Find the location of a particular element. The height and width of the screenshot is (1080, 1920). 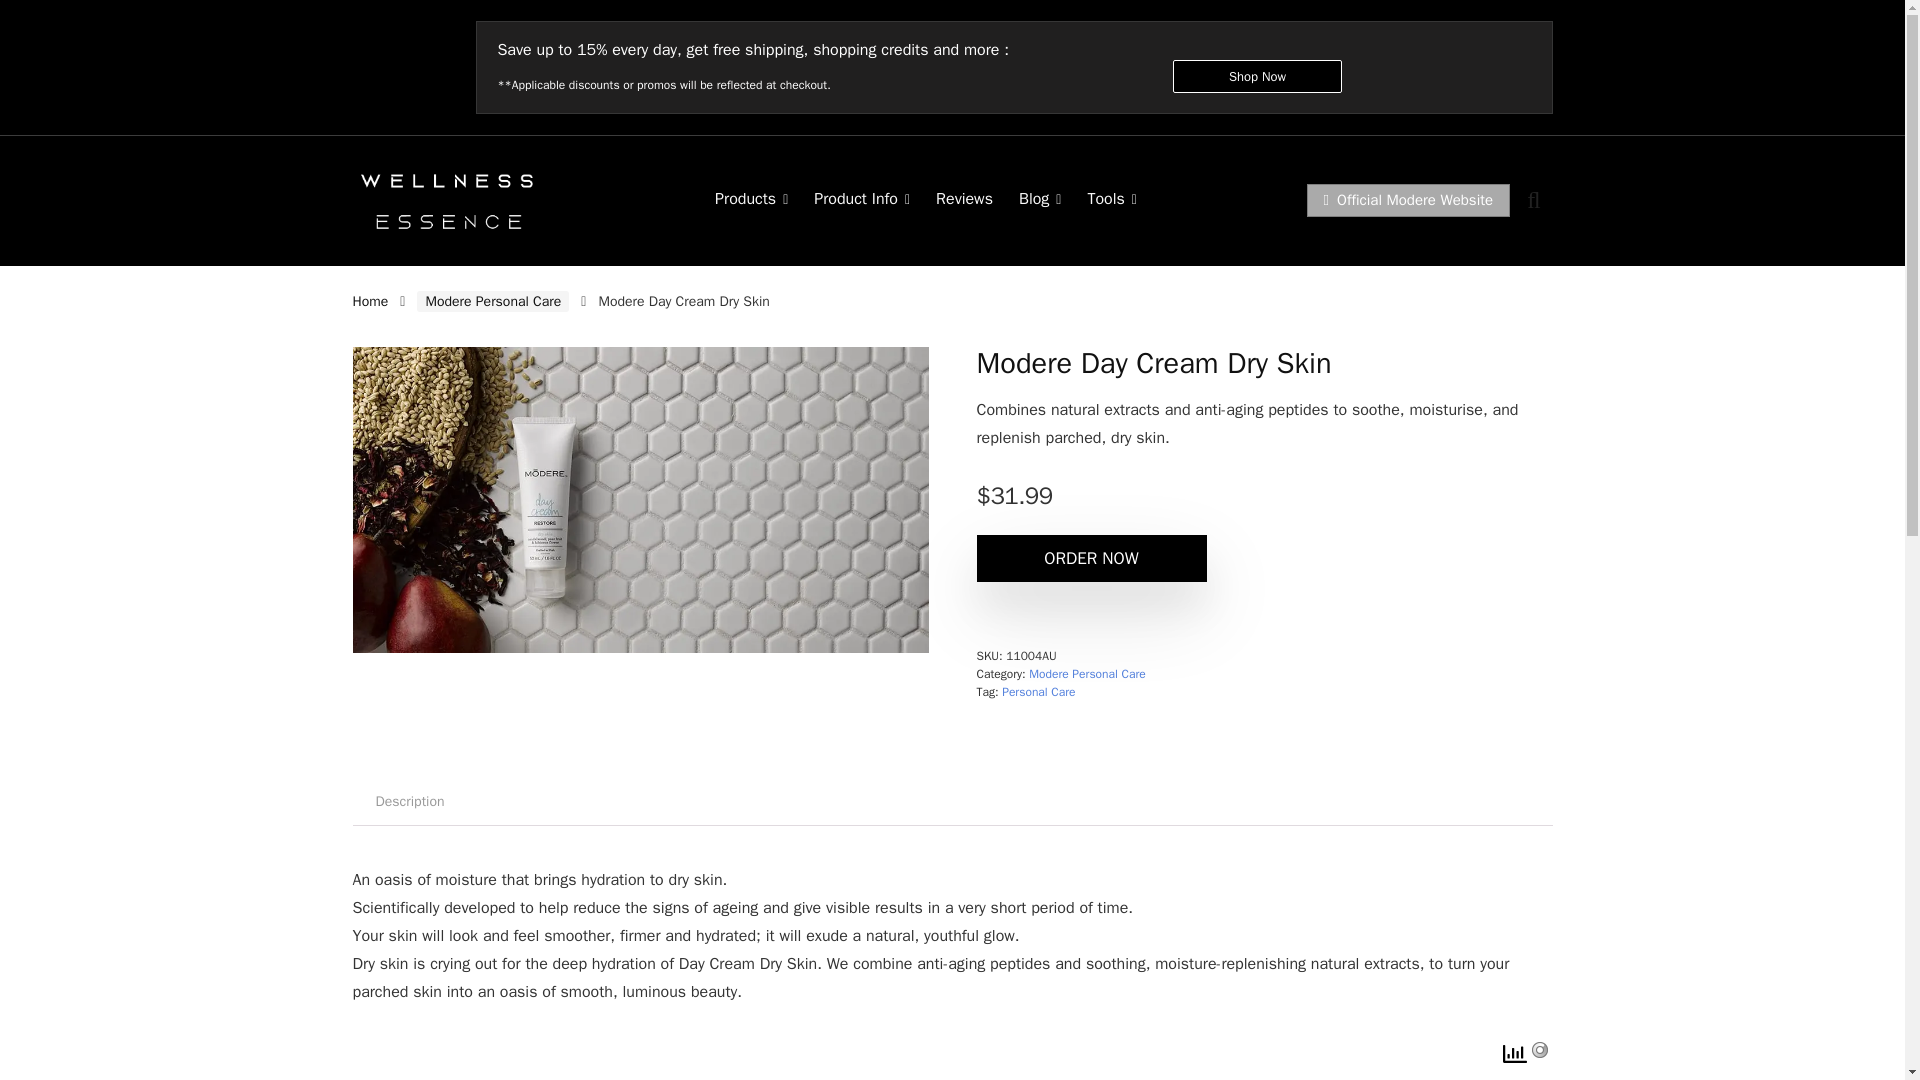

Official Modere Website is located at coordinates (1409, 200).